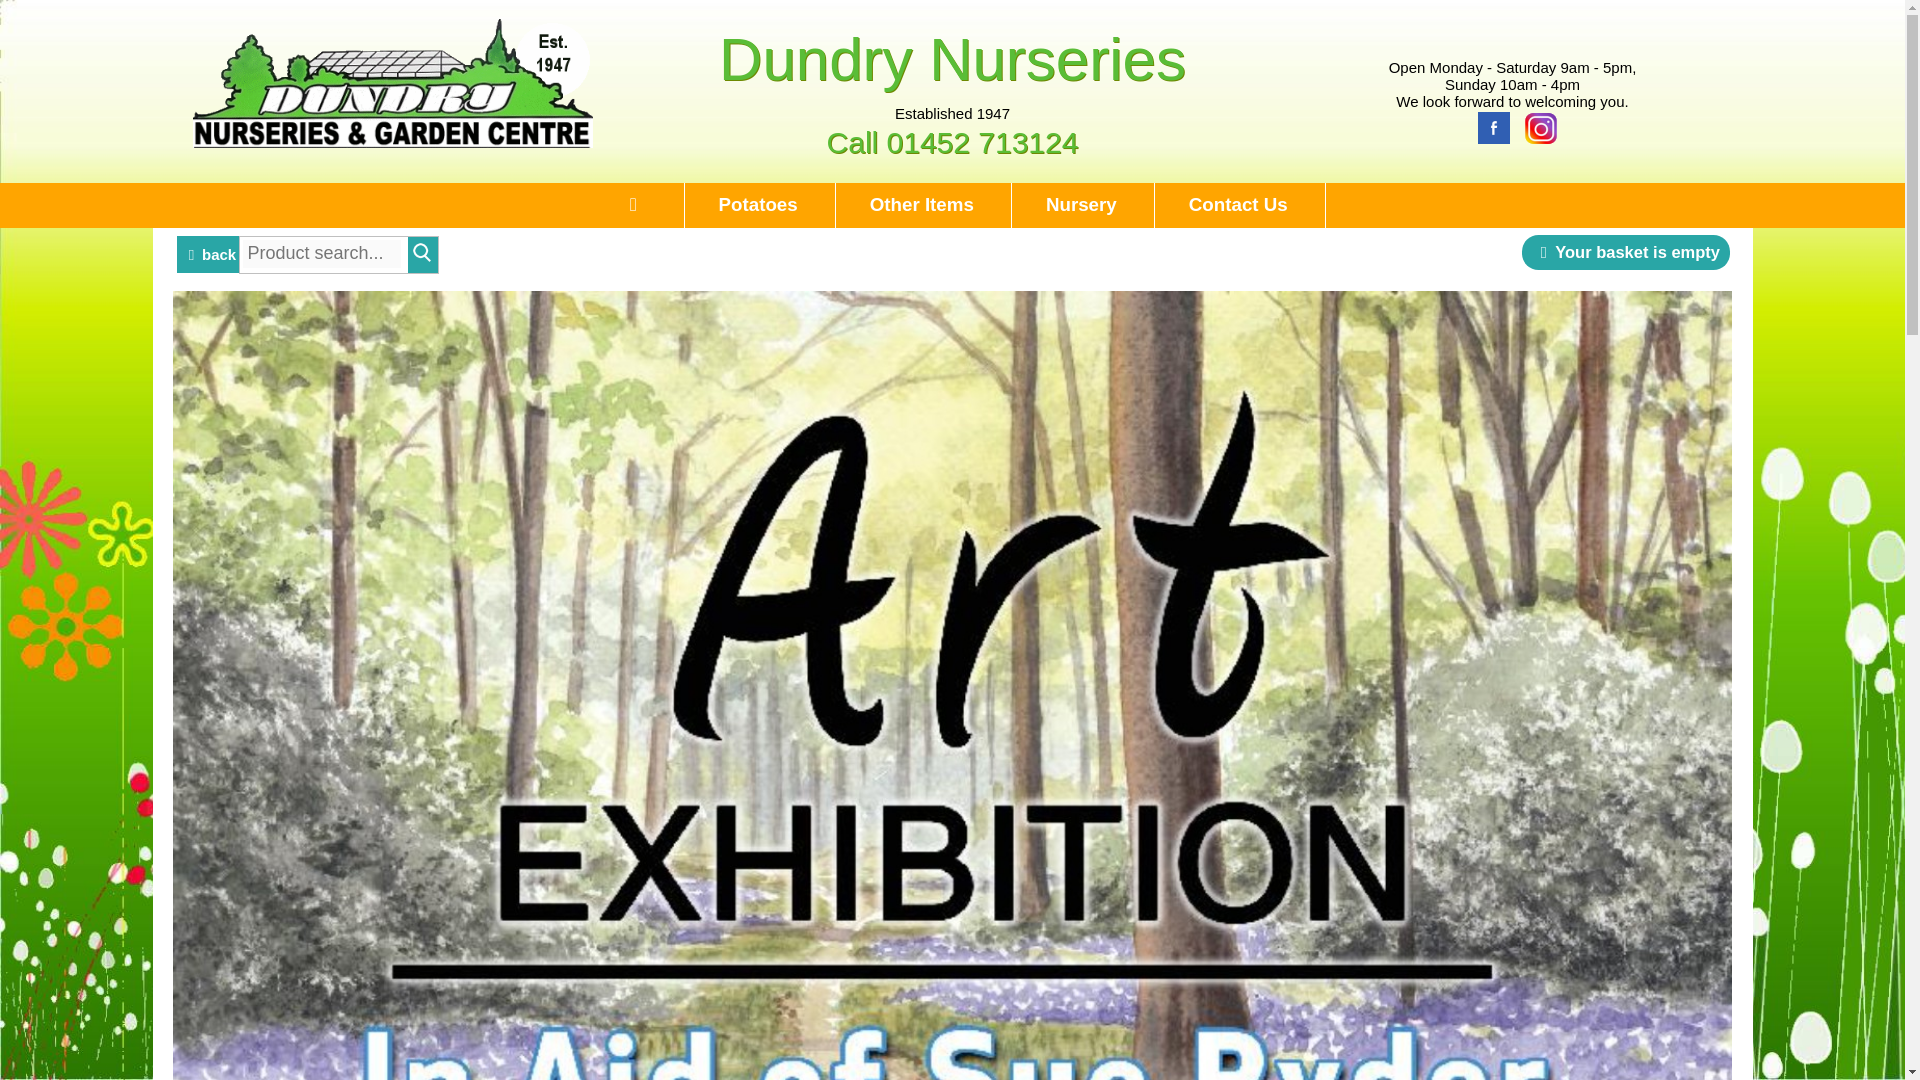 The width and height of the screenshot is (1920, 1080). What do you see at coordinates (983, 142) in the screenshot?
I see `01452 713124` at bounding box center [983, 142].